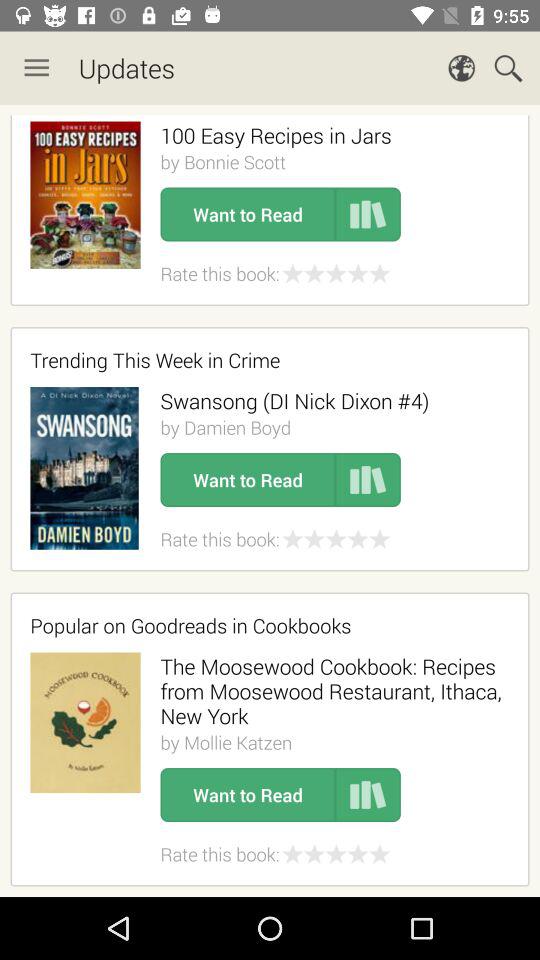 This screenshot has width=540, height=960. What do you see at coordinates (368, 480) in the screenshot?
I see `go to book` at bounding box center [368, 480].